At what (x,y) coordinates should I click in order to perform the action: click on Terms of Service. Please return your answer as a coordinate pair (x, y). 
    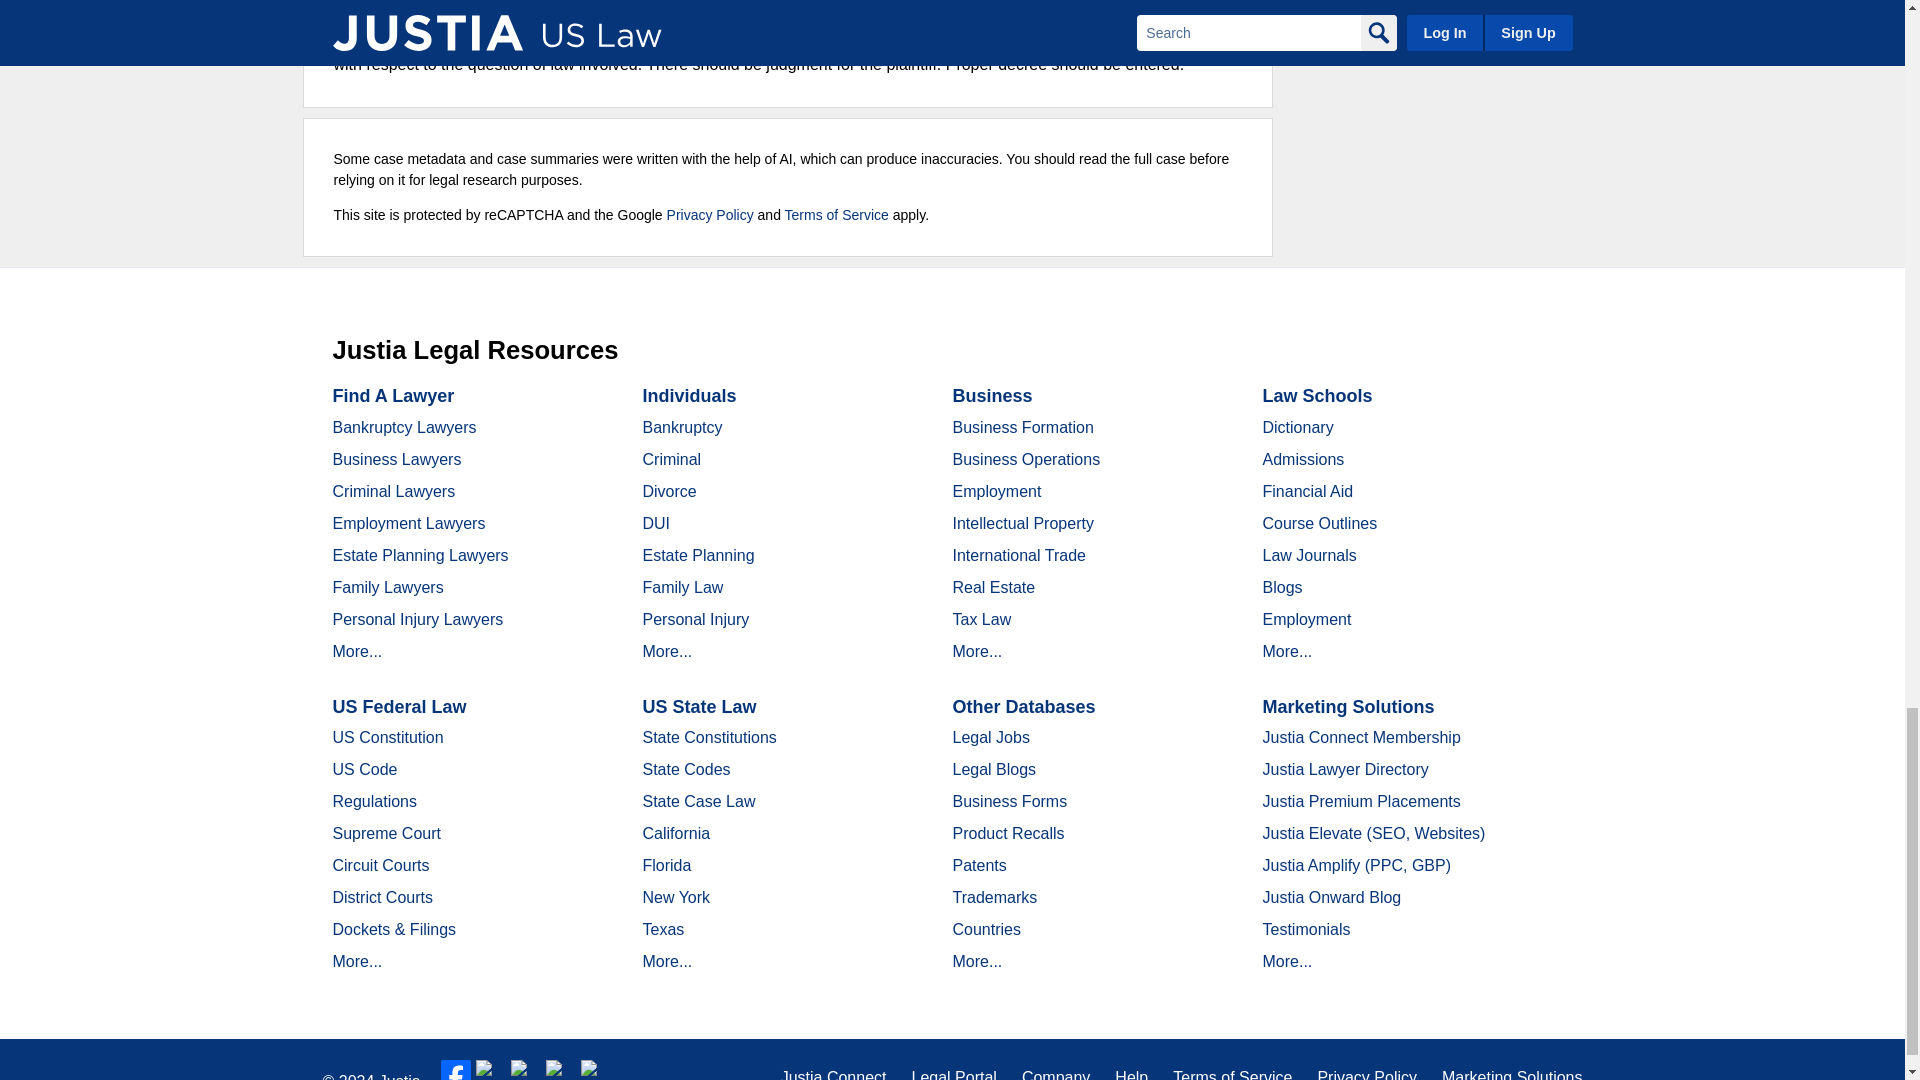
    Looking at the image, I should click on (836, 214).